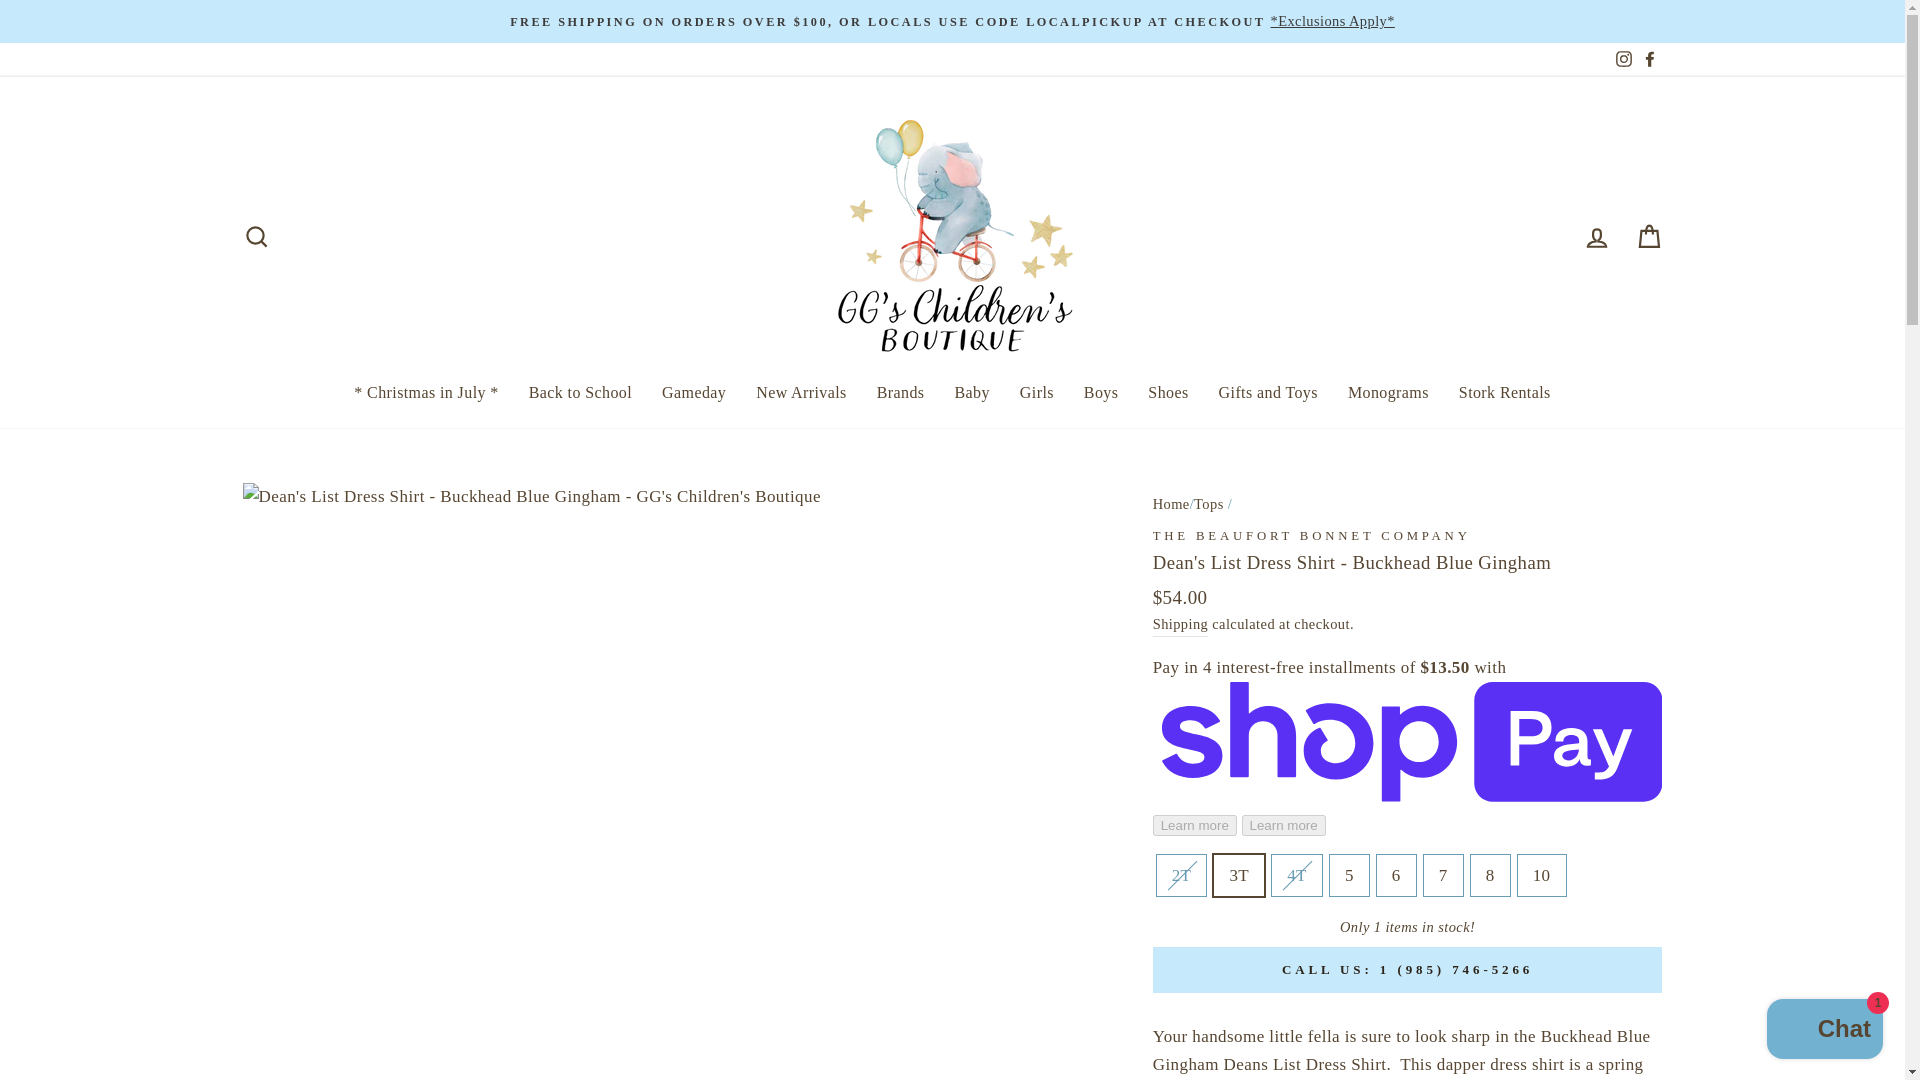 This screenshot has width=1920, height=1080. Describe the element at coordinates (1824, 1031) in the screenshot. I see `Shopify online store chat` at that location.